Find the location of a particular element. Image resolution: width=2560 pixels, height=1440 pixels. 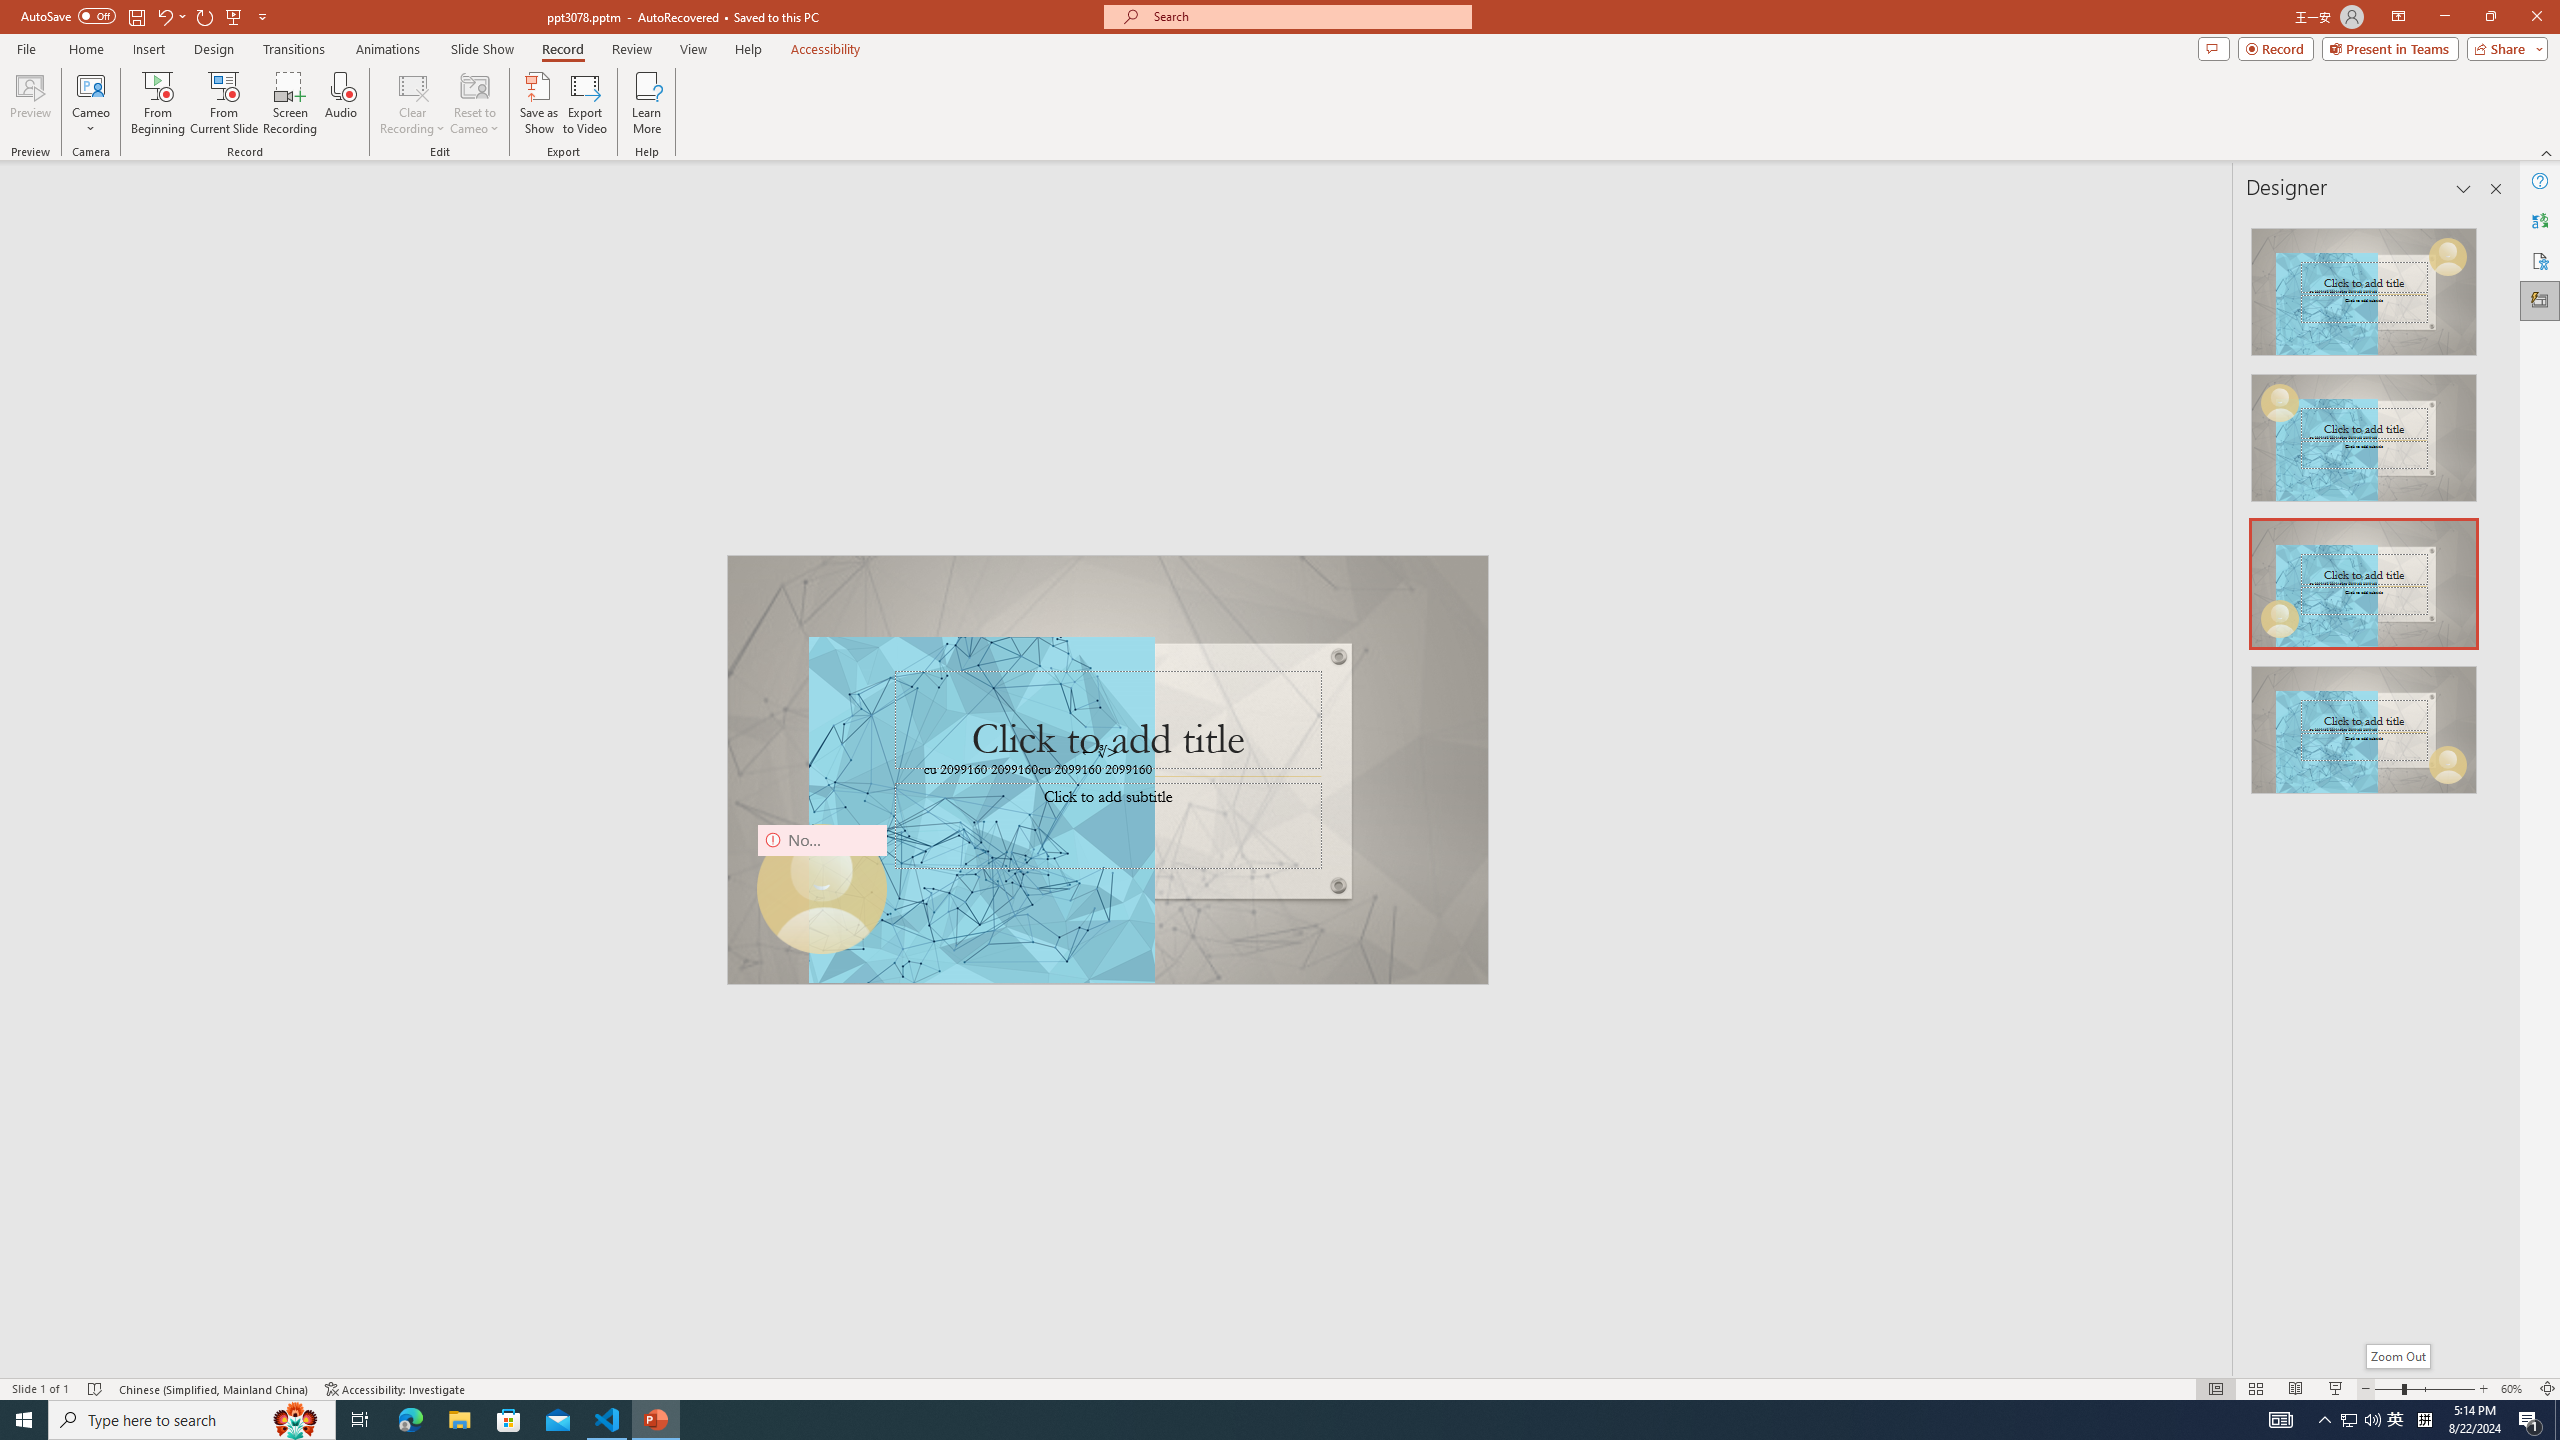

Title TextBox is located at coordinates (1108, 720).